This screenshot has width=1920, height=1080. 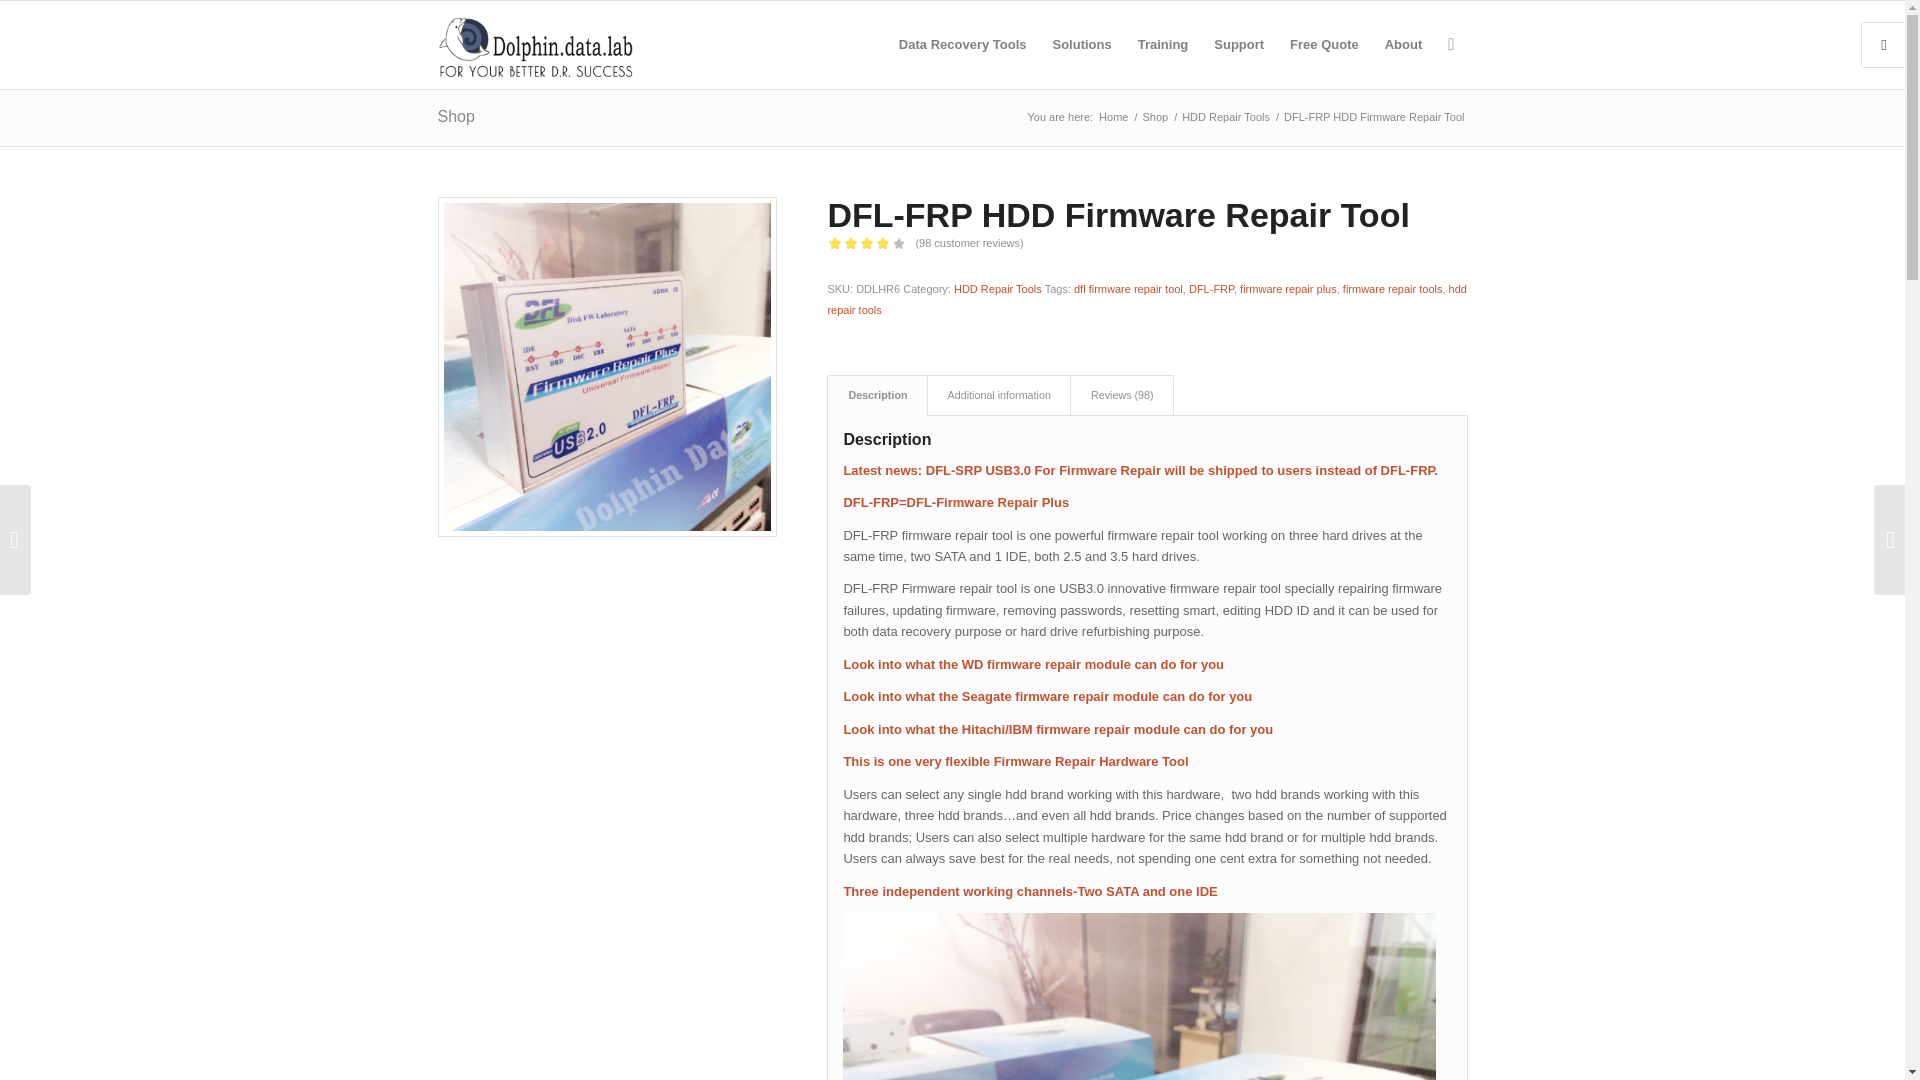 I want to click on Solutions, so click(x=1082, y=44).